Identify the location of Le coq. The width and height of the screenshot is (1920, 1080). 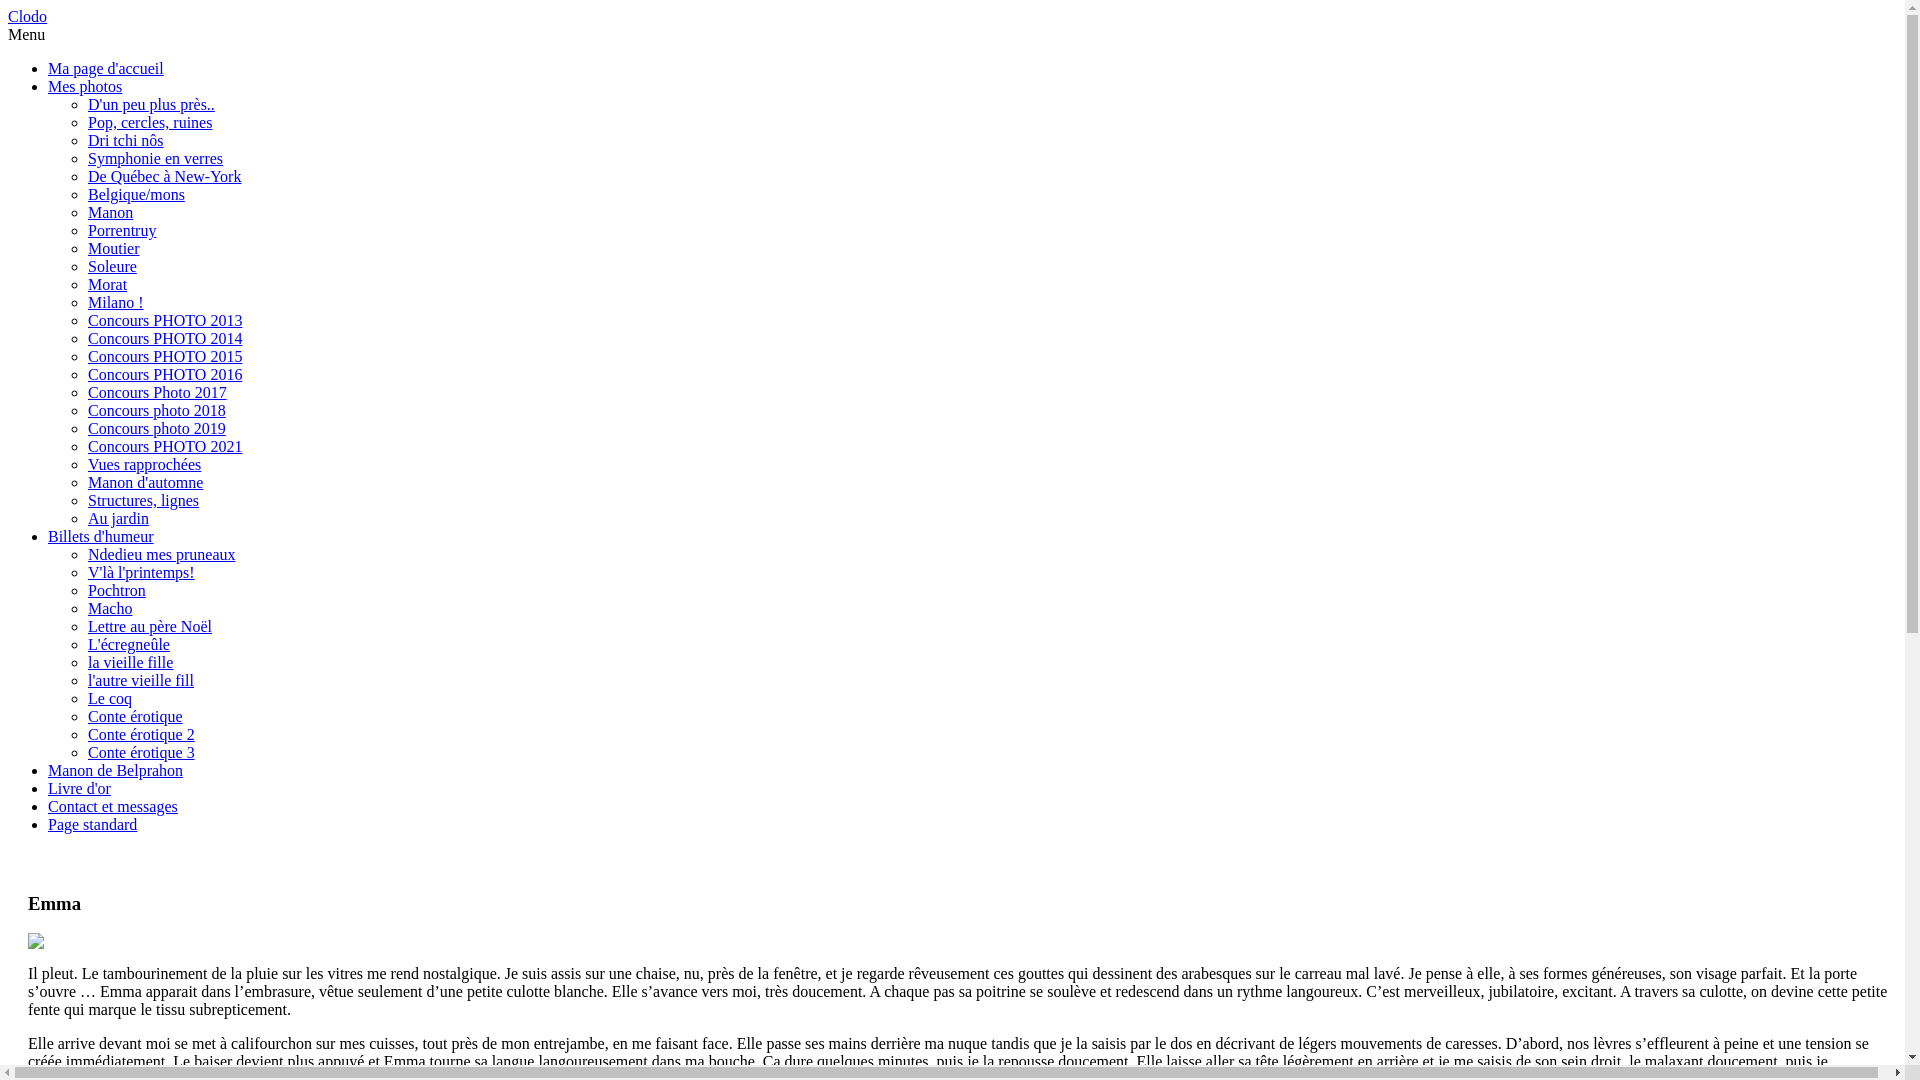
(110, 698).